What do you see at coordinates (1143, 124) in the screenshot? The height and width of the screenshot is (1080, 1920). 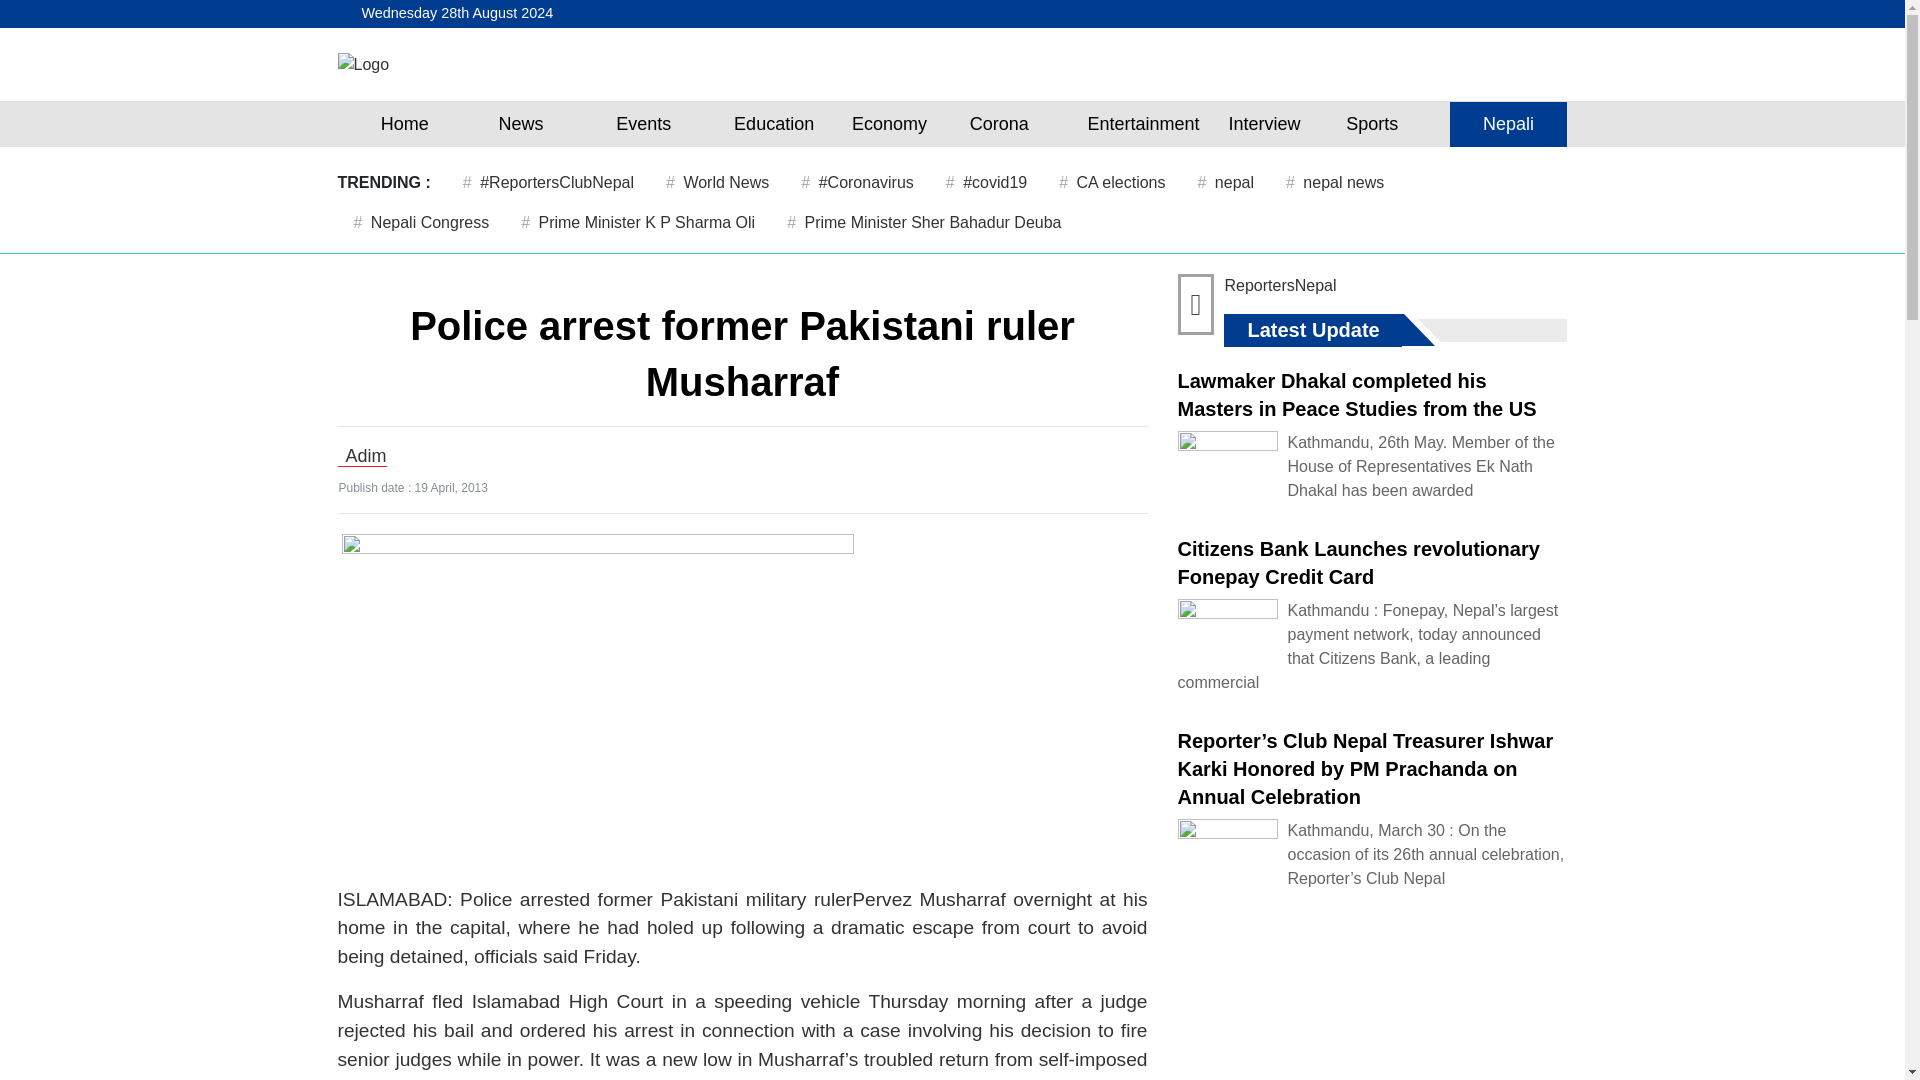 I see `Entertainment` at bounding box center [1143, 124].